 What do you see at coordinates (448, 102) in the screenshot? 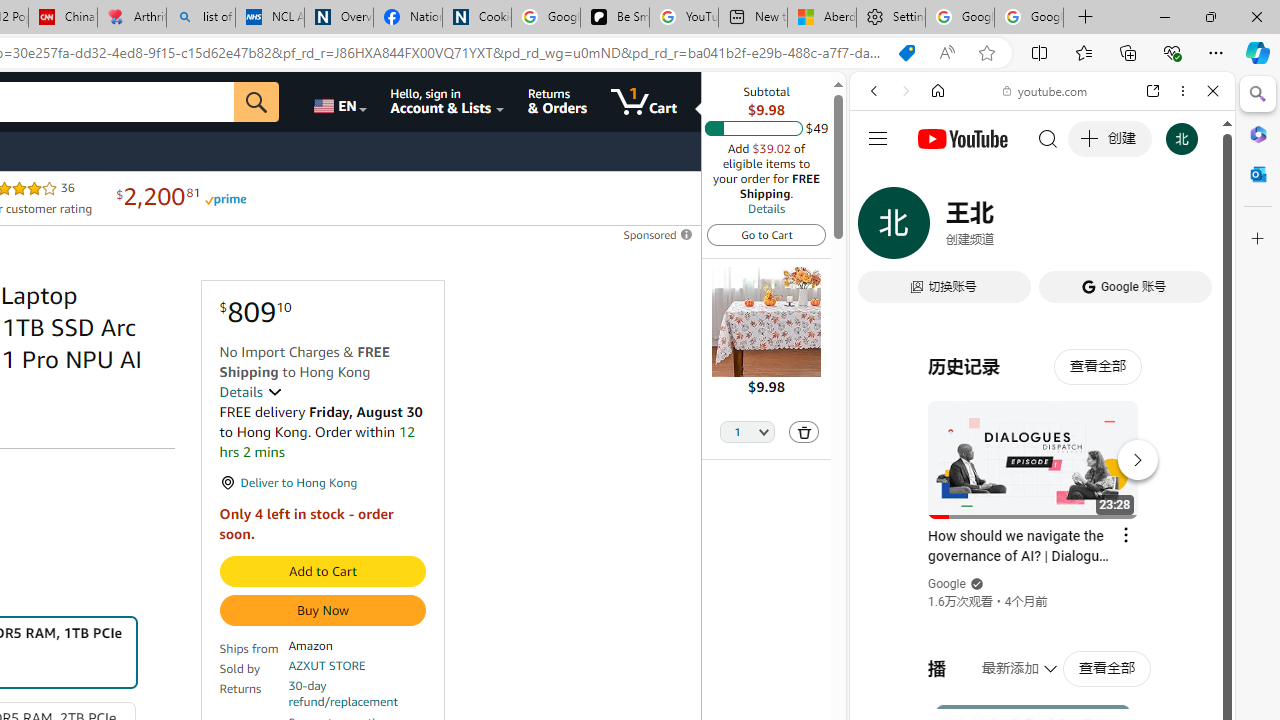
I see `Hello, sign in Account & Lists` at bounding box center [448, 102].